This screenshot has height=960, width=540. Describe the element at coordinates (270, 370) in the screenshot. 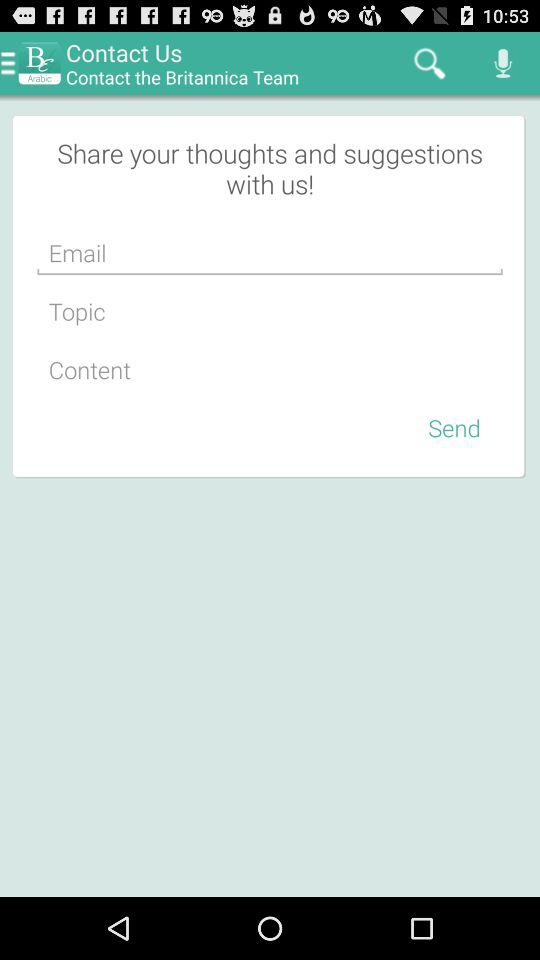

I see `add content` at that location.